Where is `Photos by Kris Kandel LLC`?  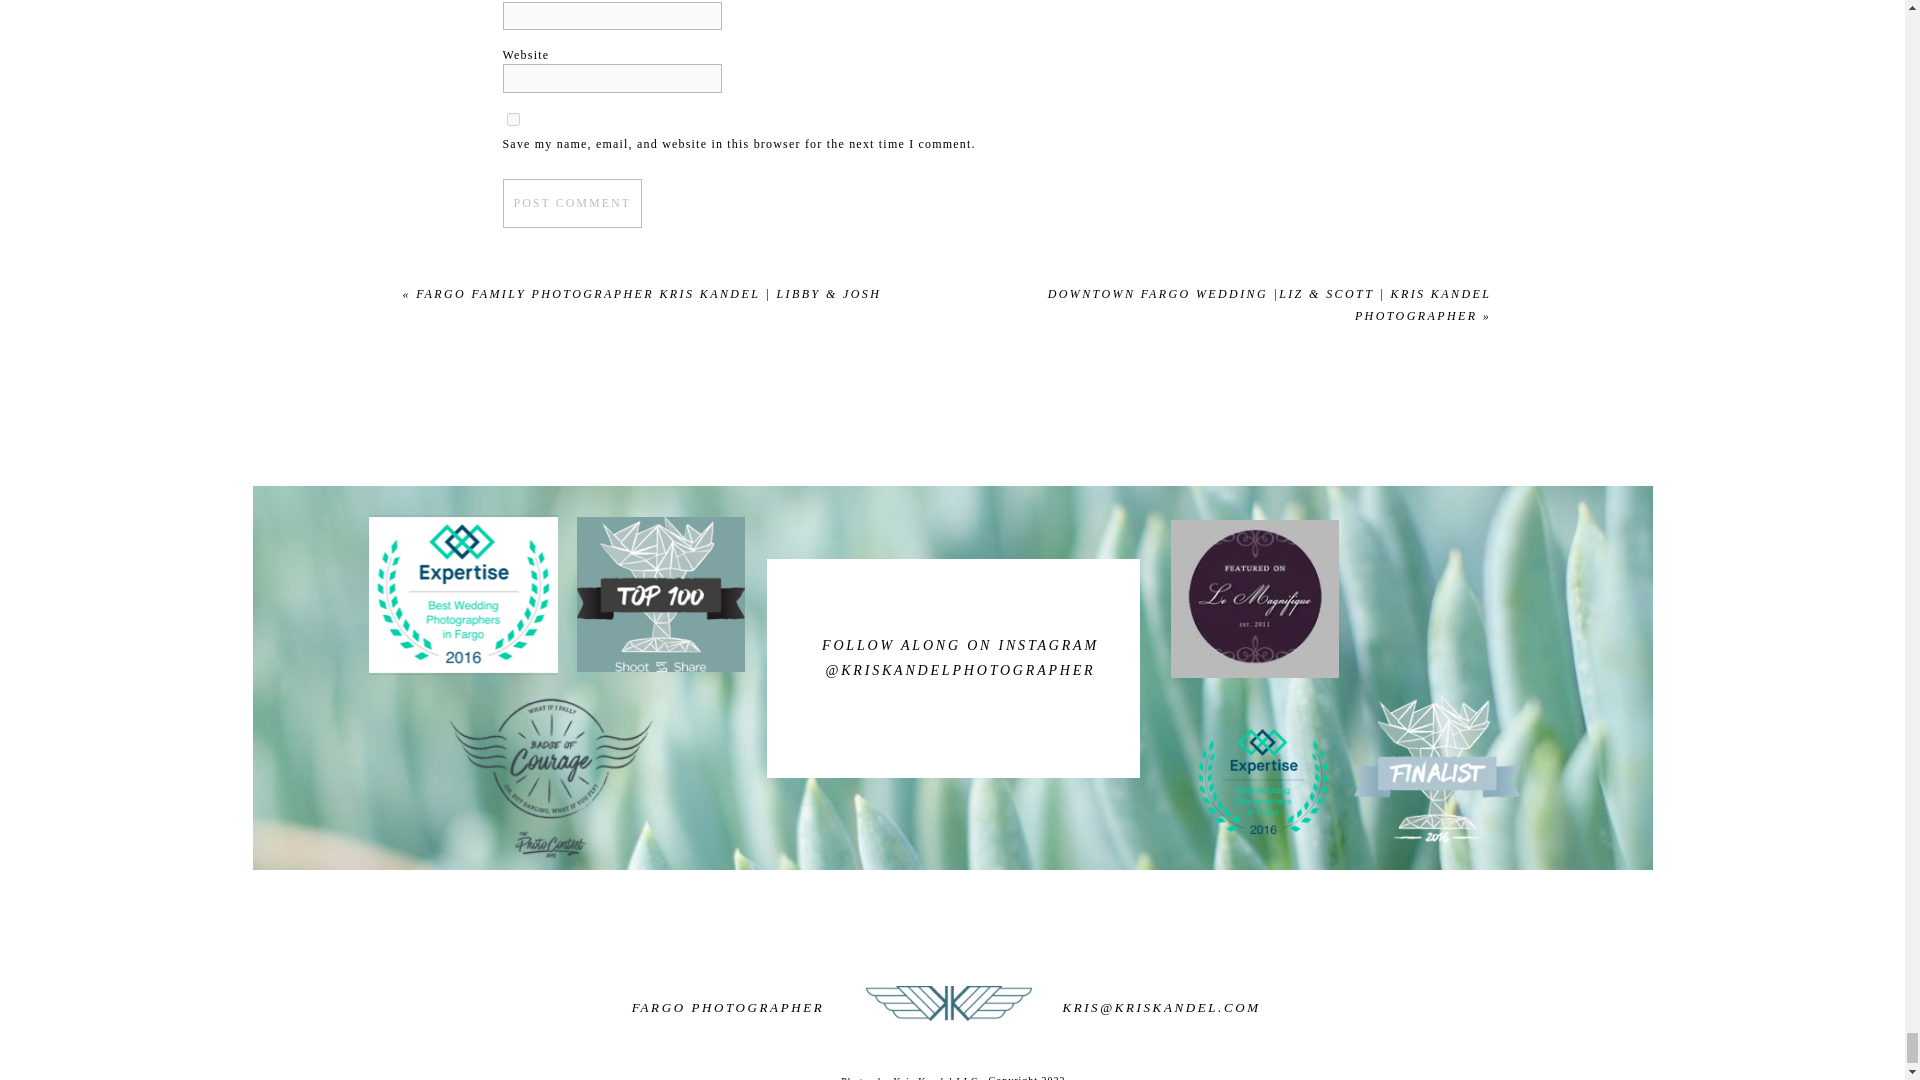 Photos by Kris Kandel LLC is located at coordinates (864, 1076).